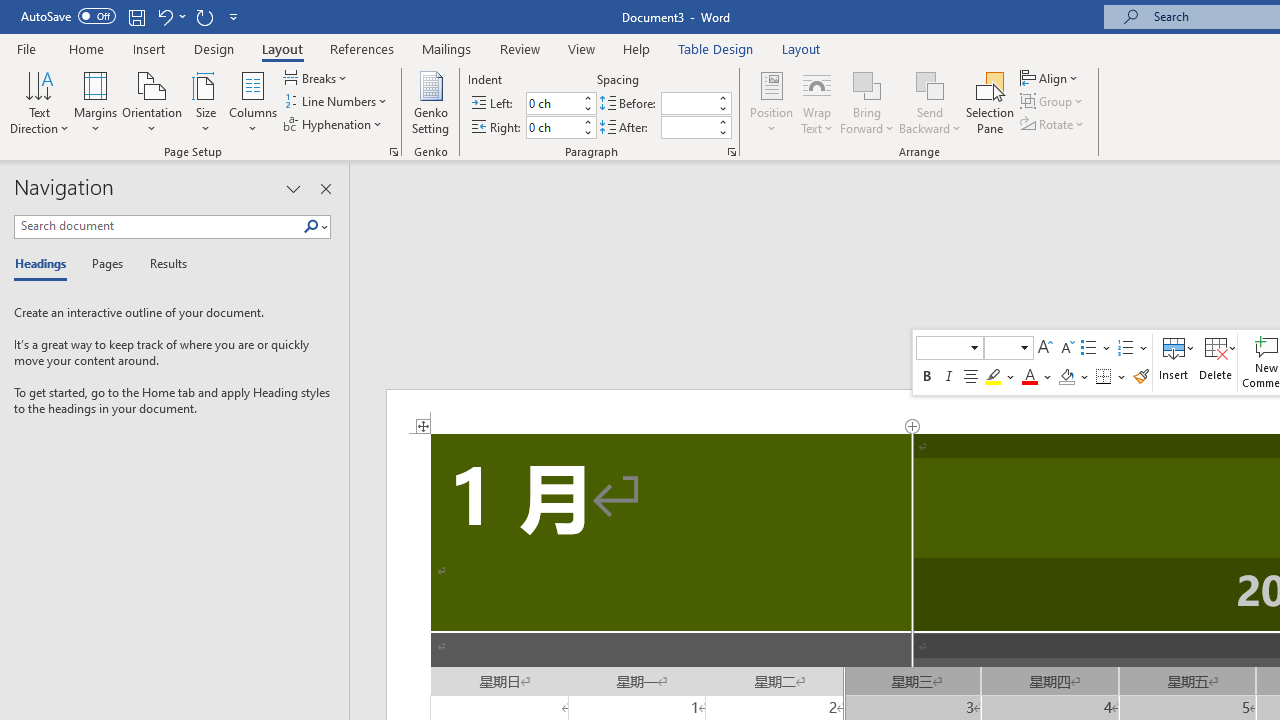  Describe the element at coordinates (868, 102) in the screenshot. I see `Bring Forward` at that location.